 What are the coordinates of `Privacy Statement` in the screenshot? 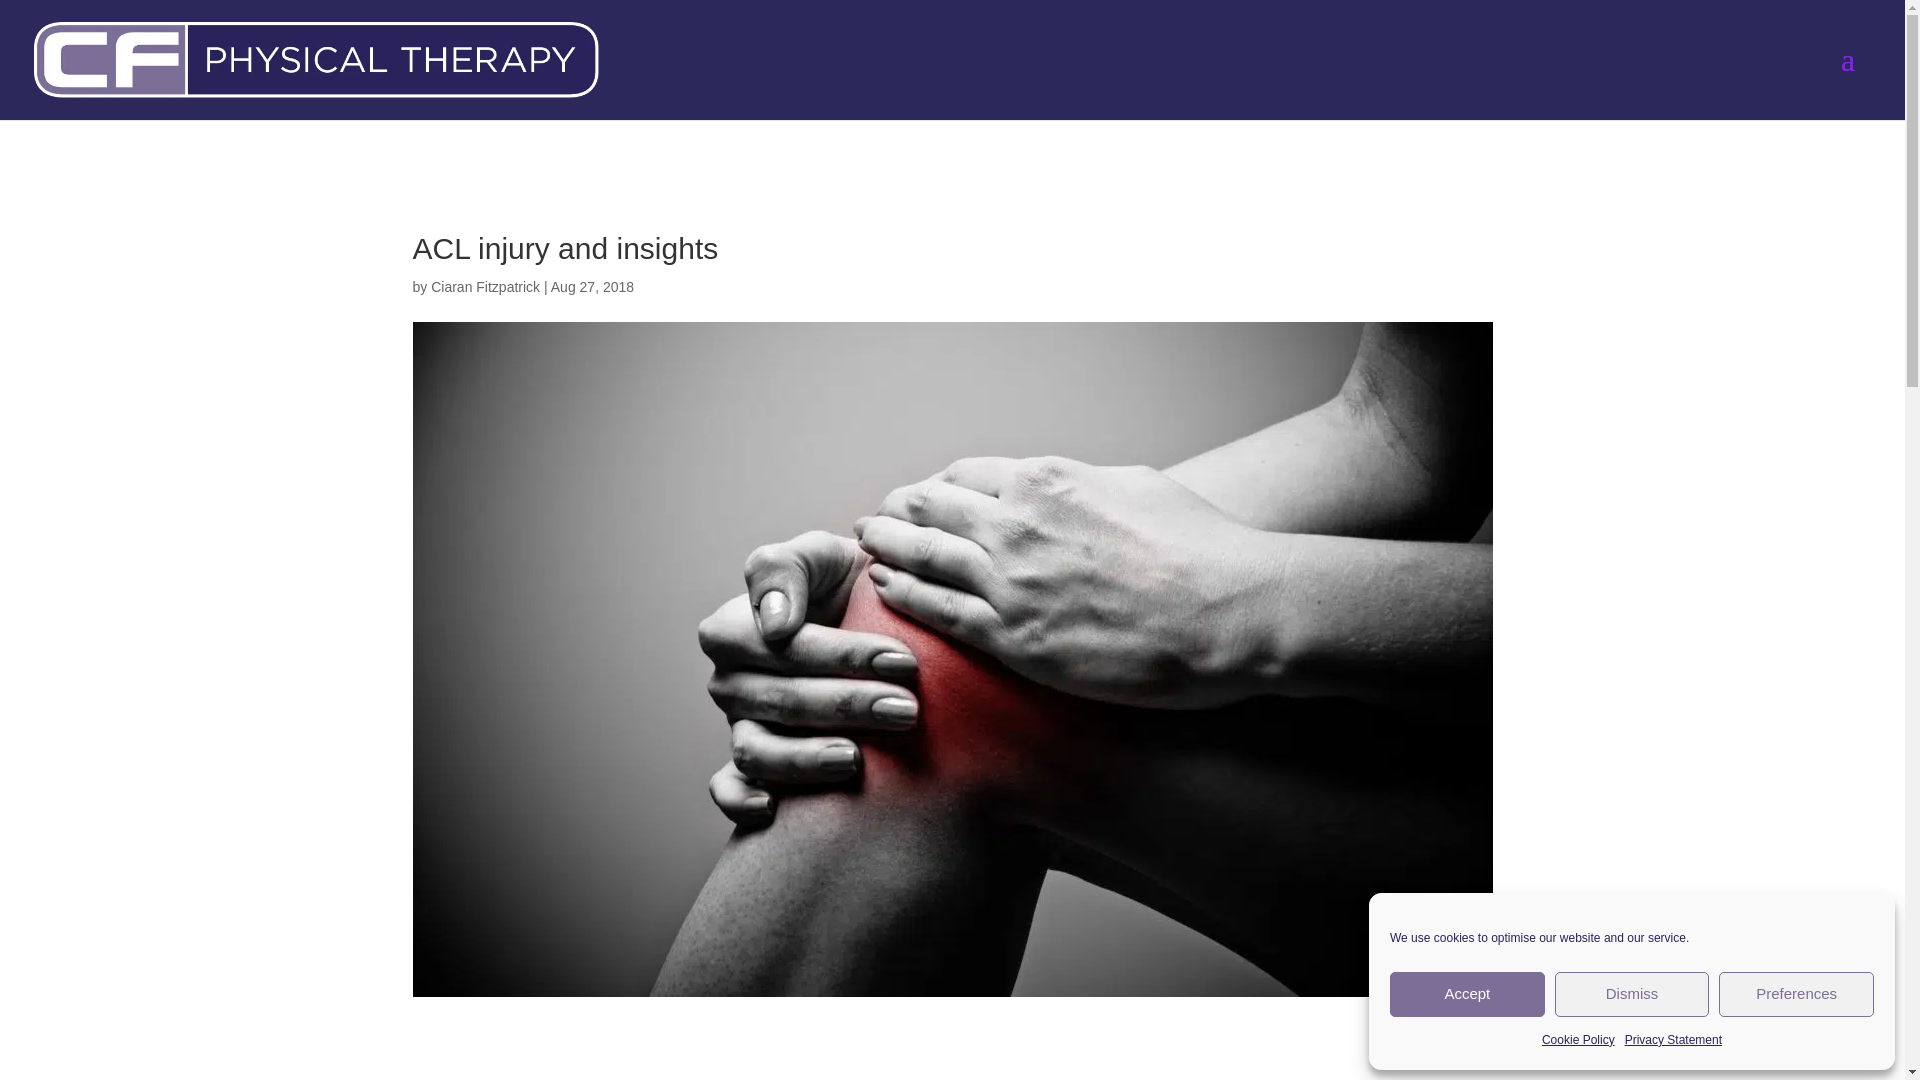 It's located at (1673, 1040).